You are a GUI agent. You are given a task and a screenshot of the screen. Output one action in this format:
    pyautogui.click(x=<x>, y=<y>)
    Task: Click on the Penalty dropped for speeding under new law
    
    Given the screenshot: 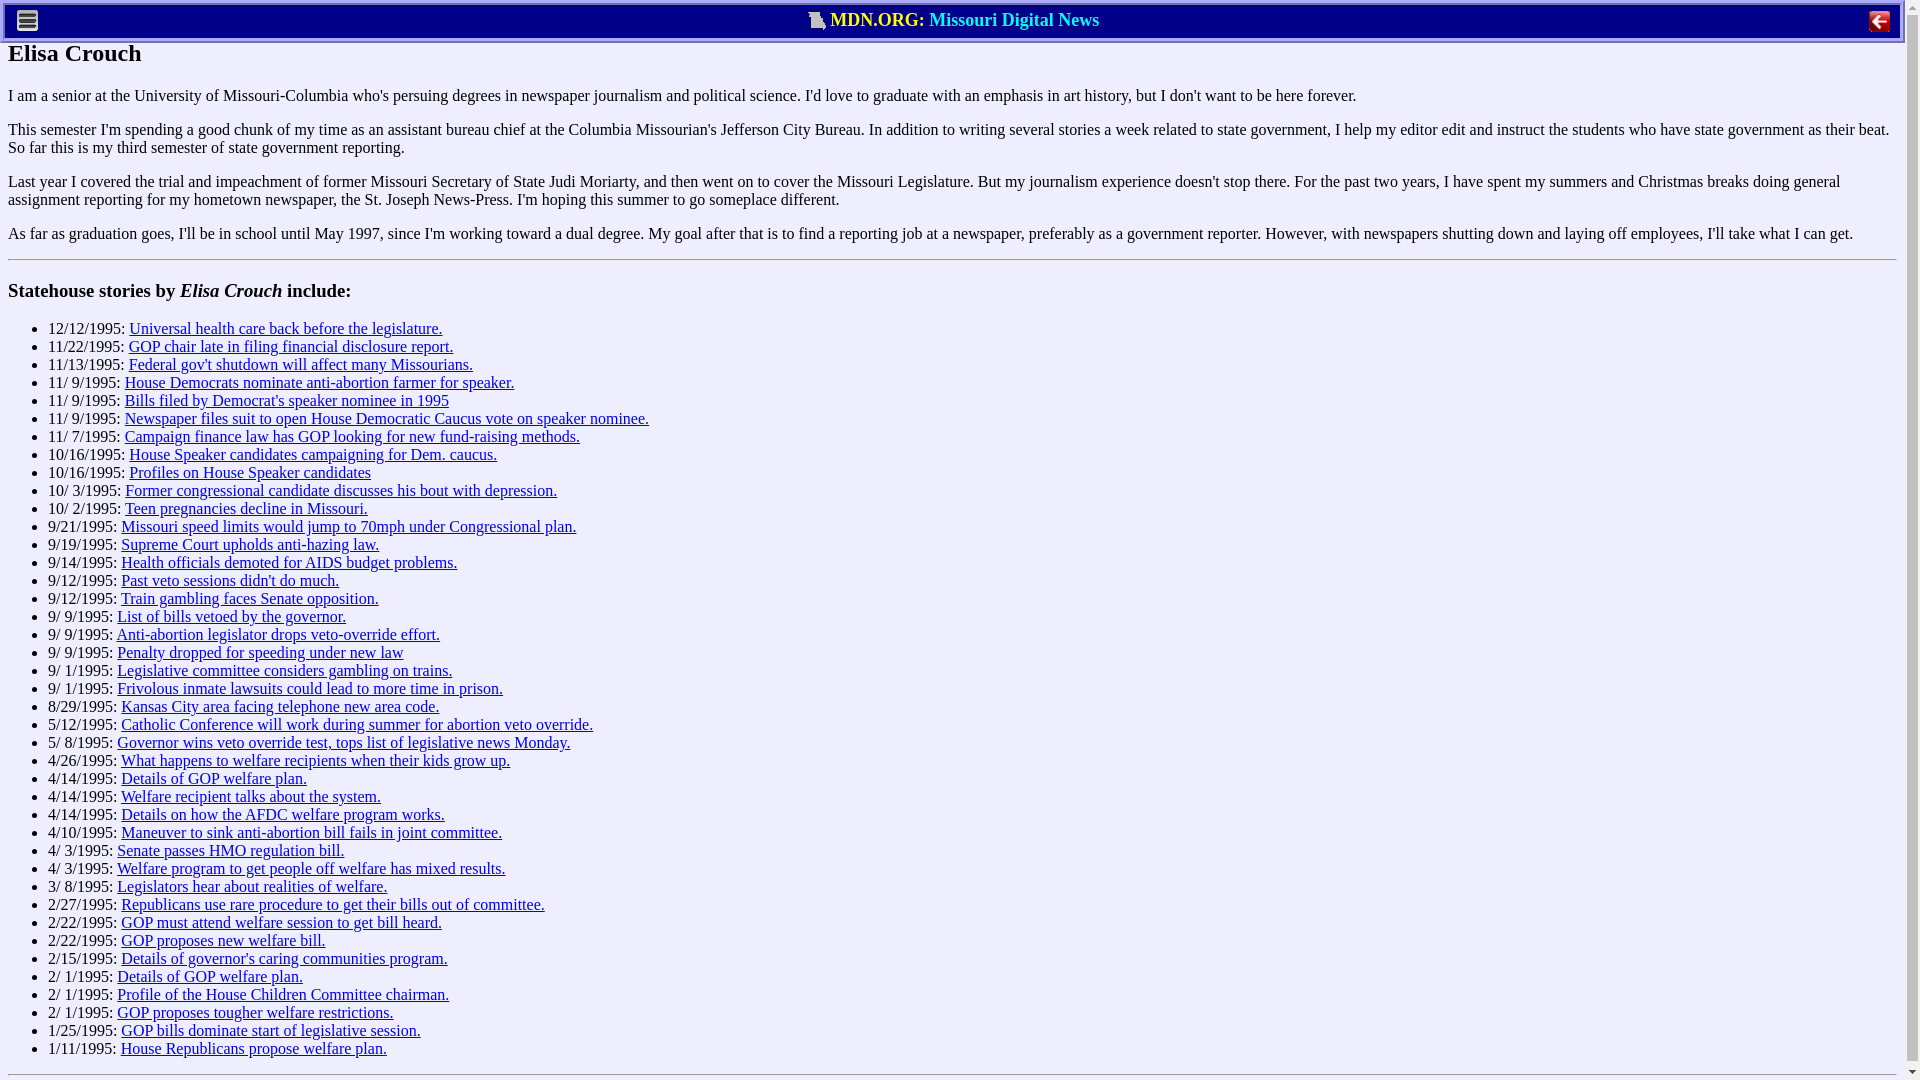 What is the action you would take?
    pyautogui.click(x=260, y=652)
    